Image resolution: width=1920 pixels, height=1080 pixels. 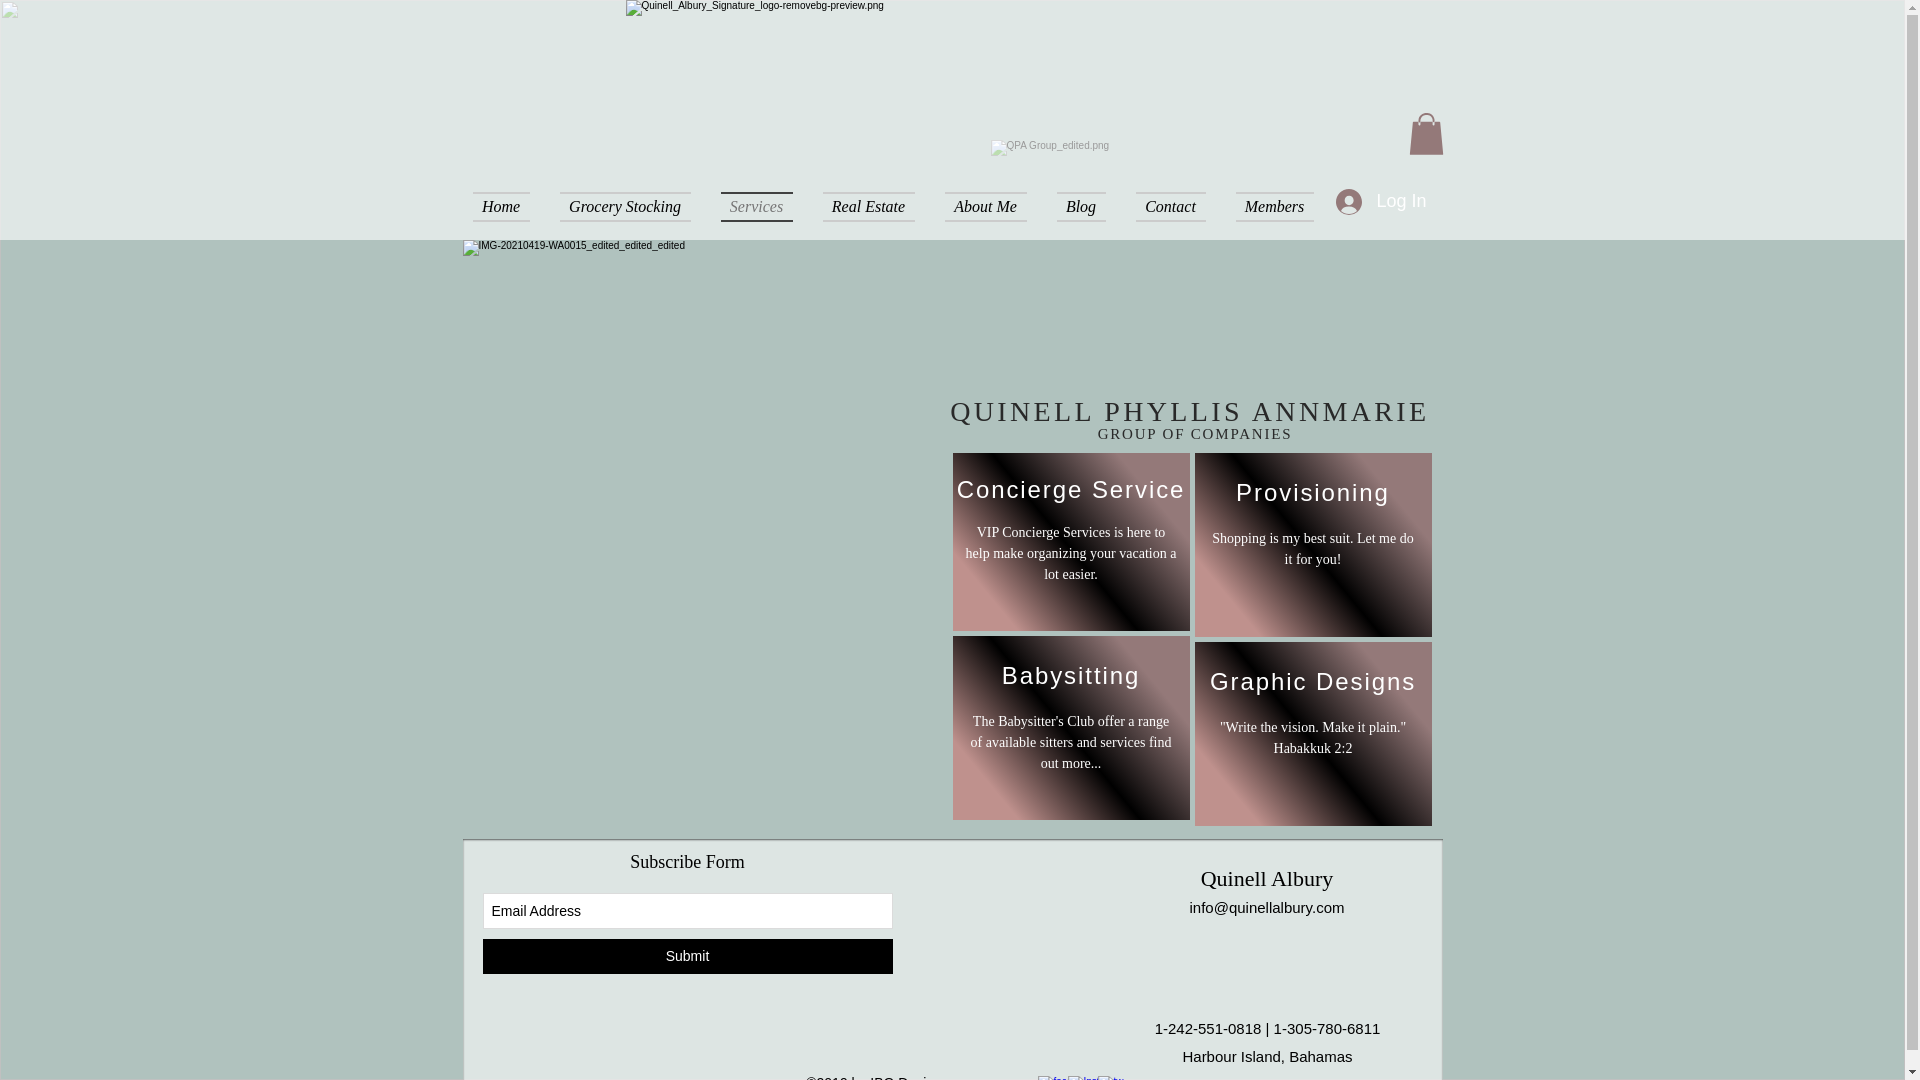 I want to click on Log In, so click(x=1381, y=202).